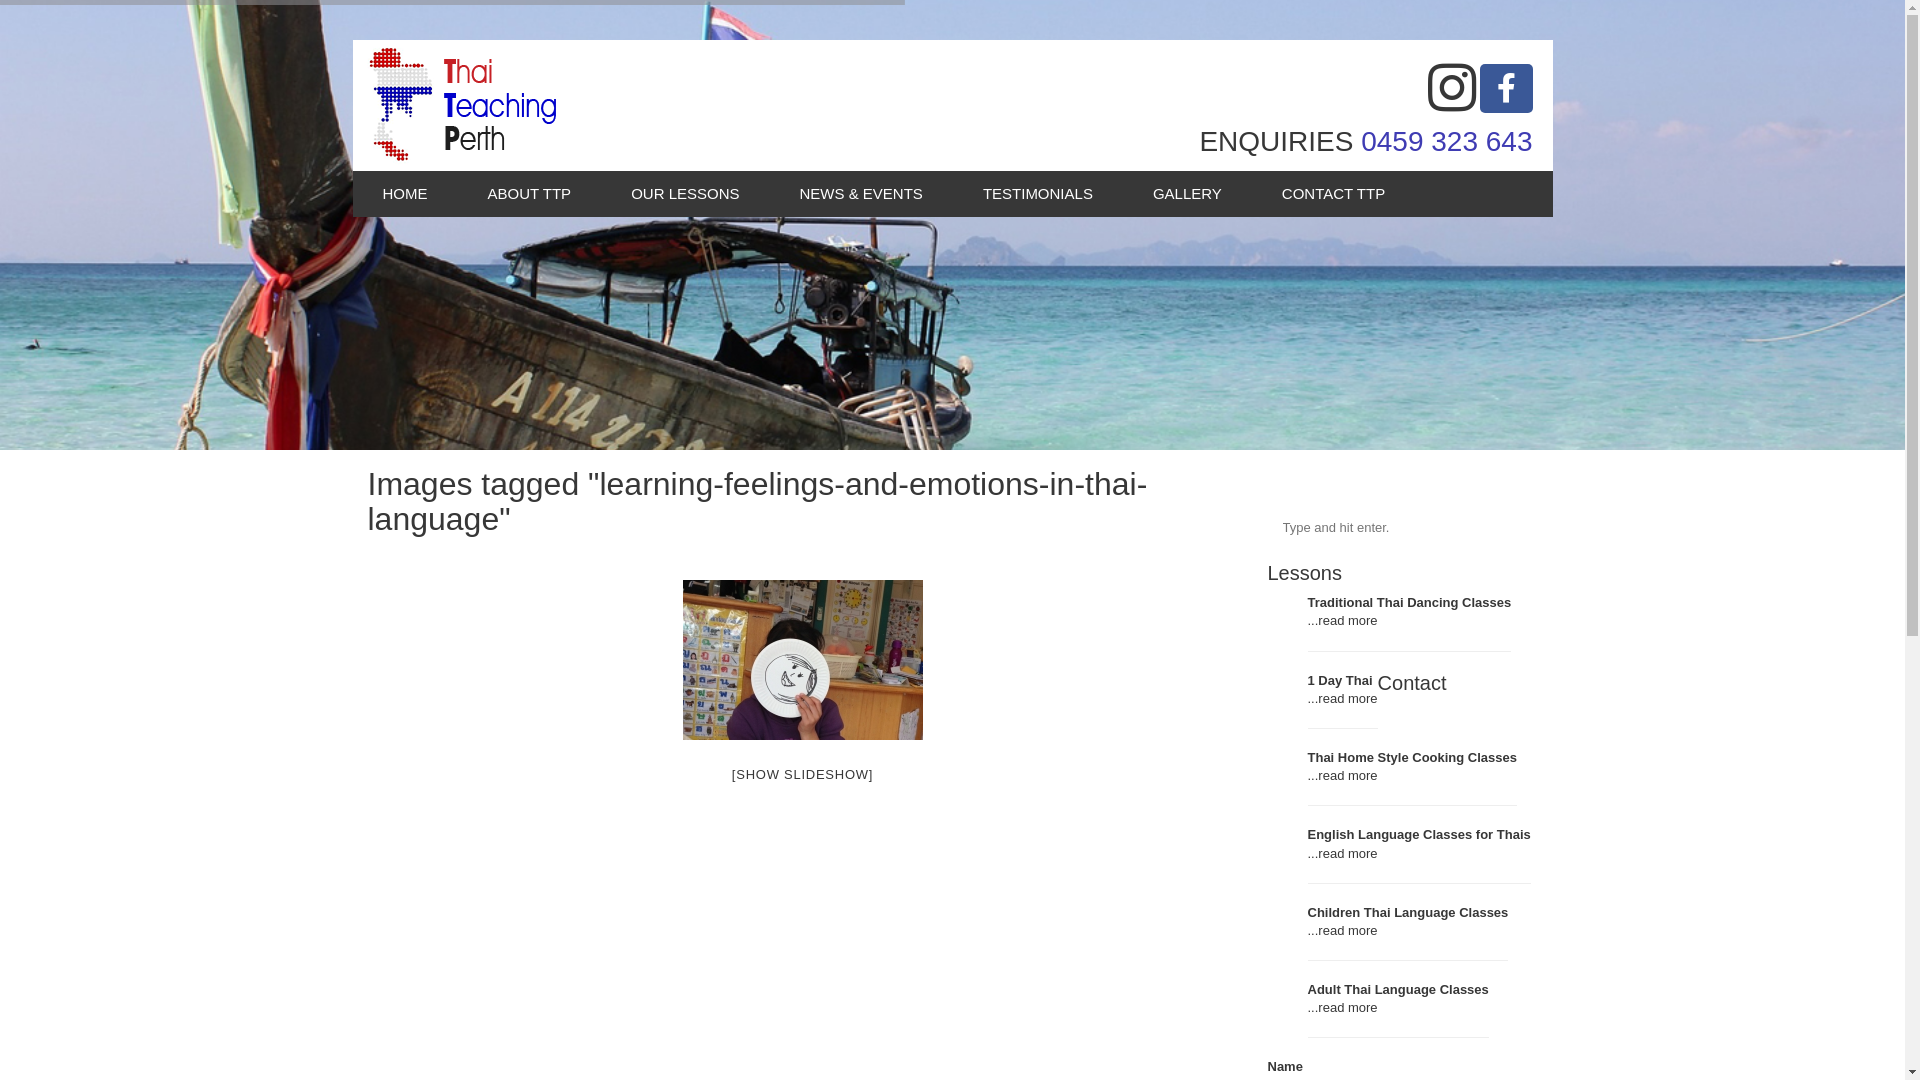 Image resolution: width=1920 pixels, height=1080 pixels. I want to click on read more, so click(1348, 620).